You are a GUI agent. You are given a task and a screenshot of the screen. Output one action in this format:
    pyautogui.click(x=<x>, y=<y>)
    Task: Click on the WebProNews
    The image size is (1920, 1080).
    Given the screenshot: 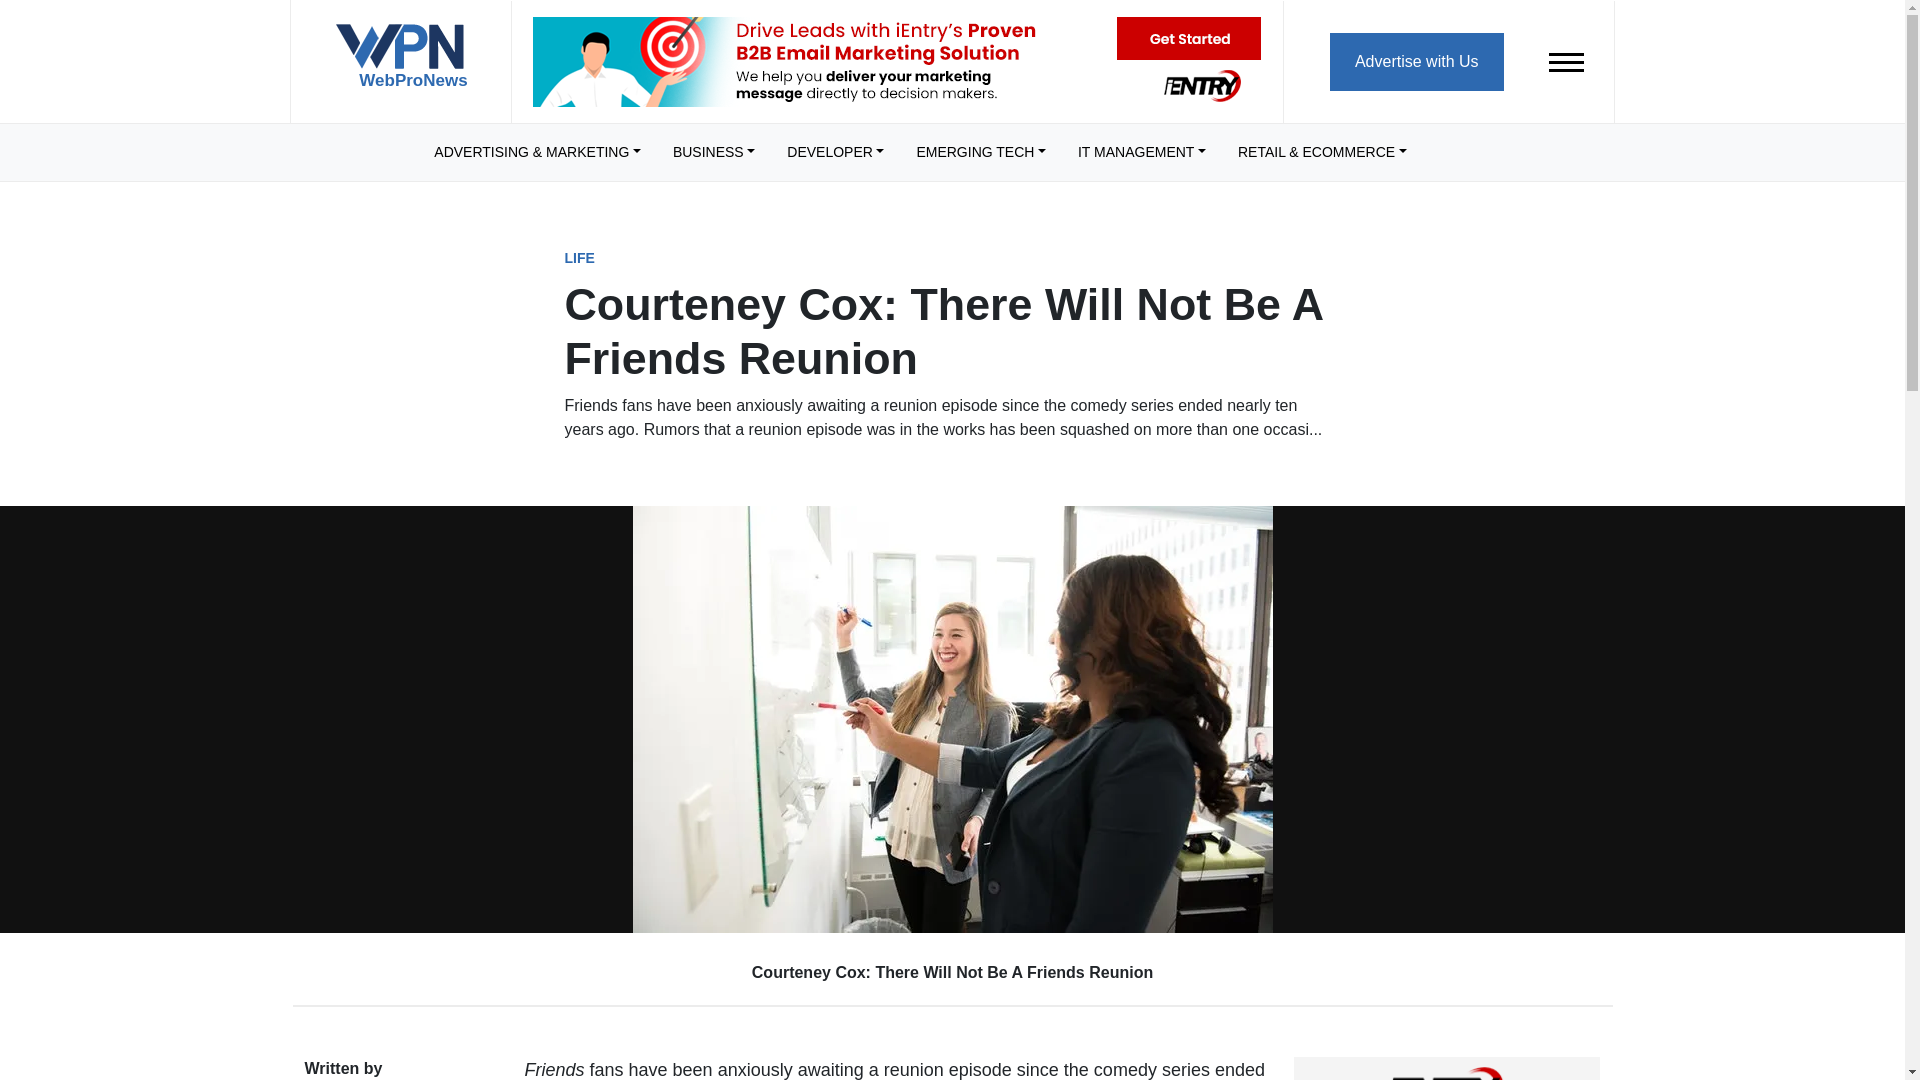 What is the action you would take?
    pyautogui.click(x=400, y=64)
    